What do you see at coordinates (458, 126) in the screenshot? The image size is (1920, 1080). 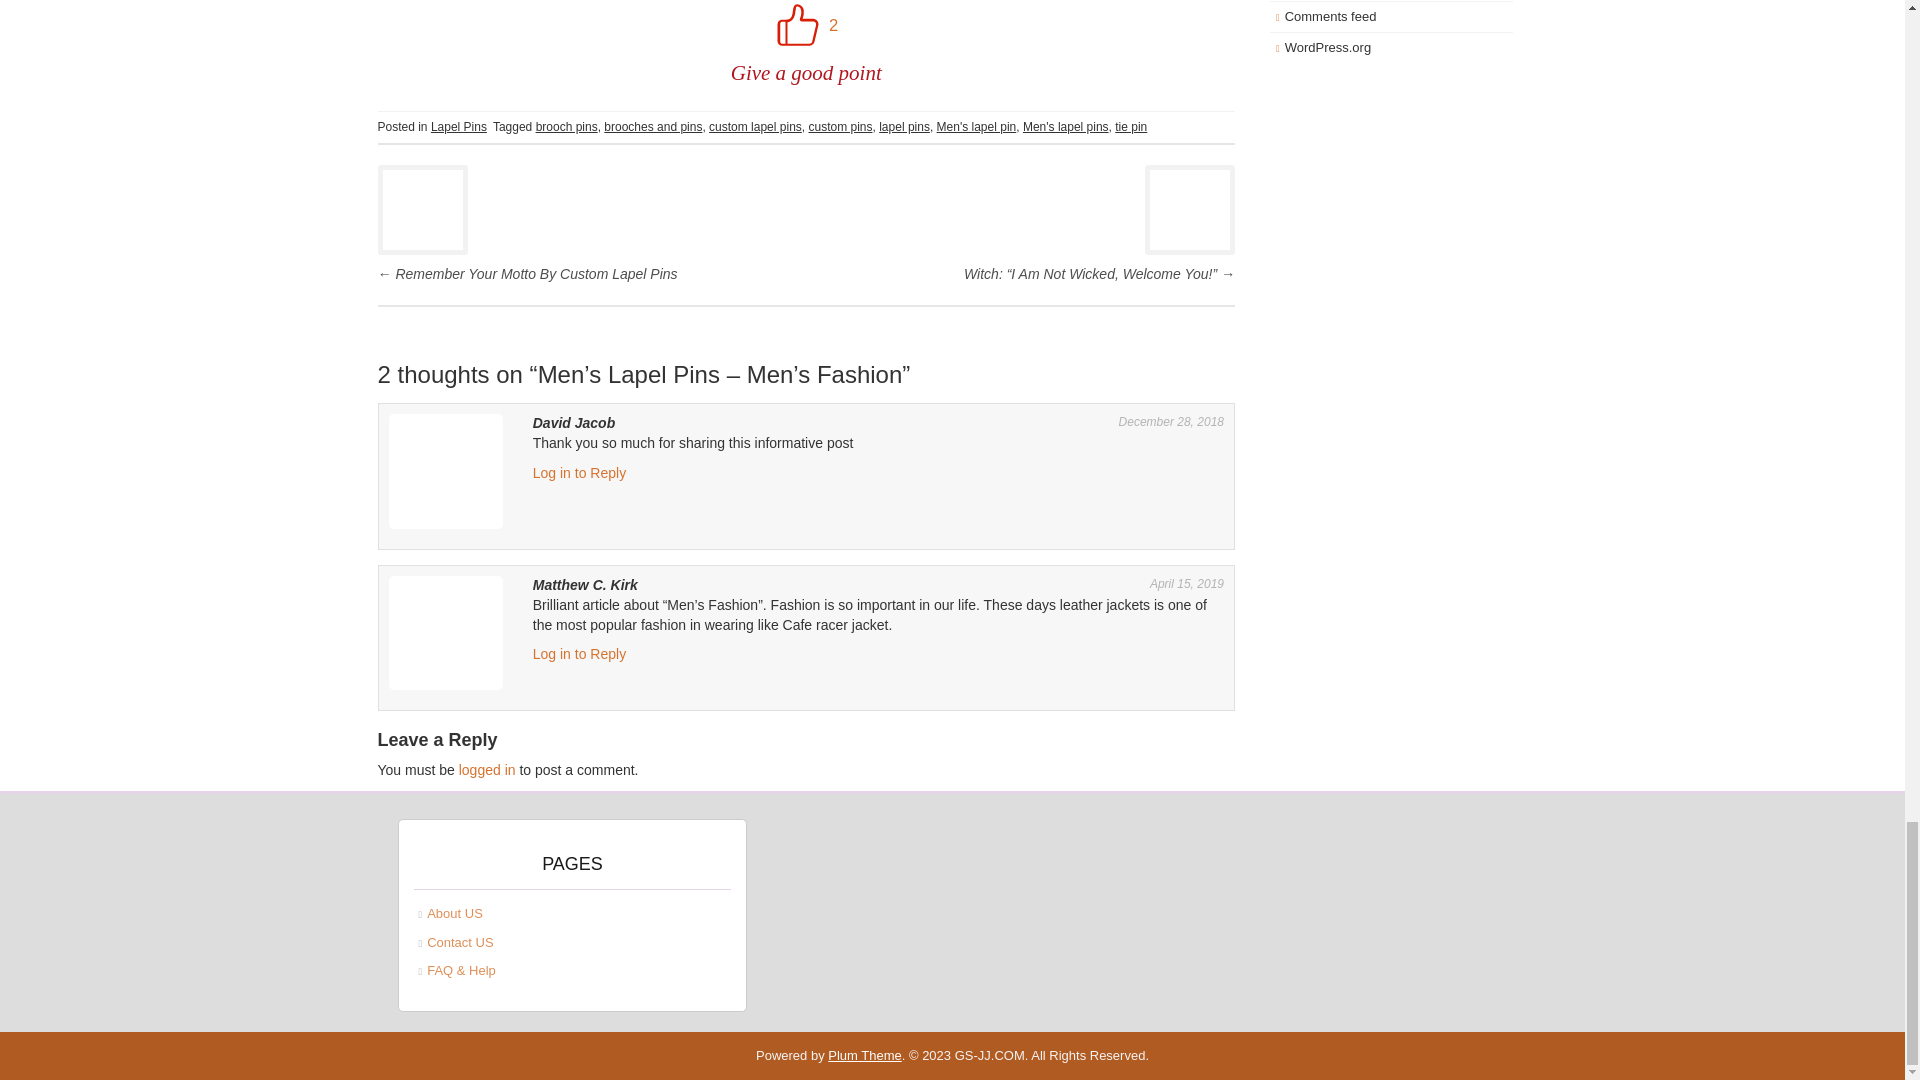 I see `Lapel Pins` at bounding box center [458, 126].